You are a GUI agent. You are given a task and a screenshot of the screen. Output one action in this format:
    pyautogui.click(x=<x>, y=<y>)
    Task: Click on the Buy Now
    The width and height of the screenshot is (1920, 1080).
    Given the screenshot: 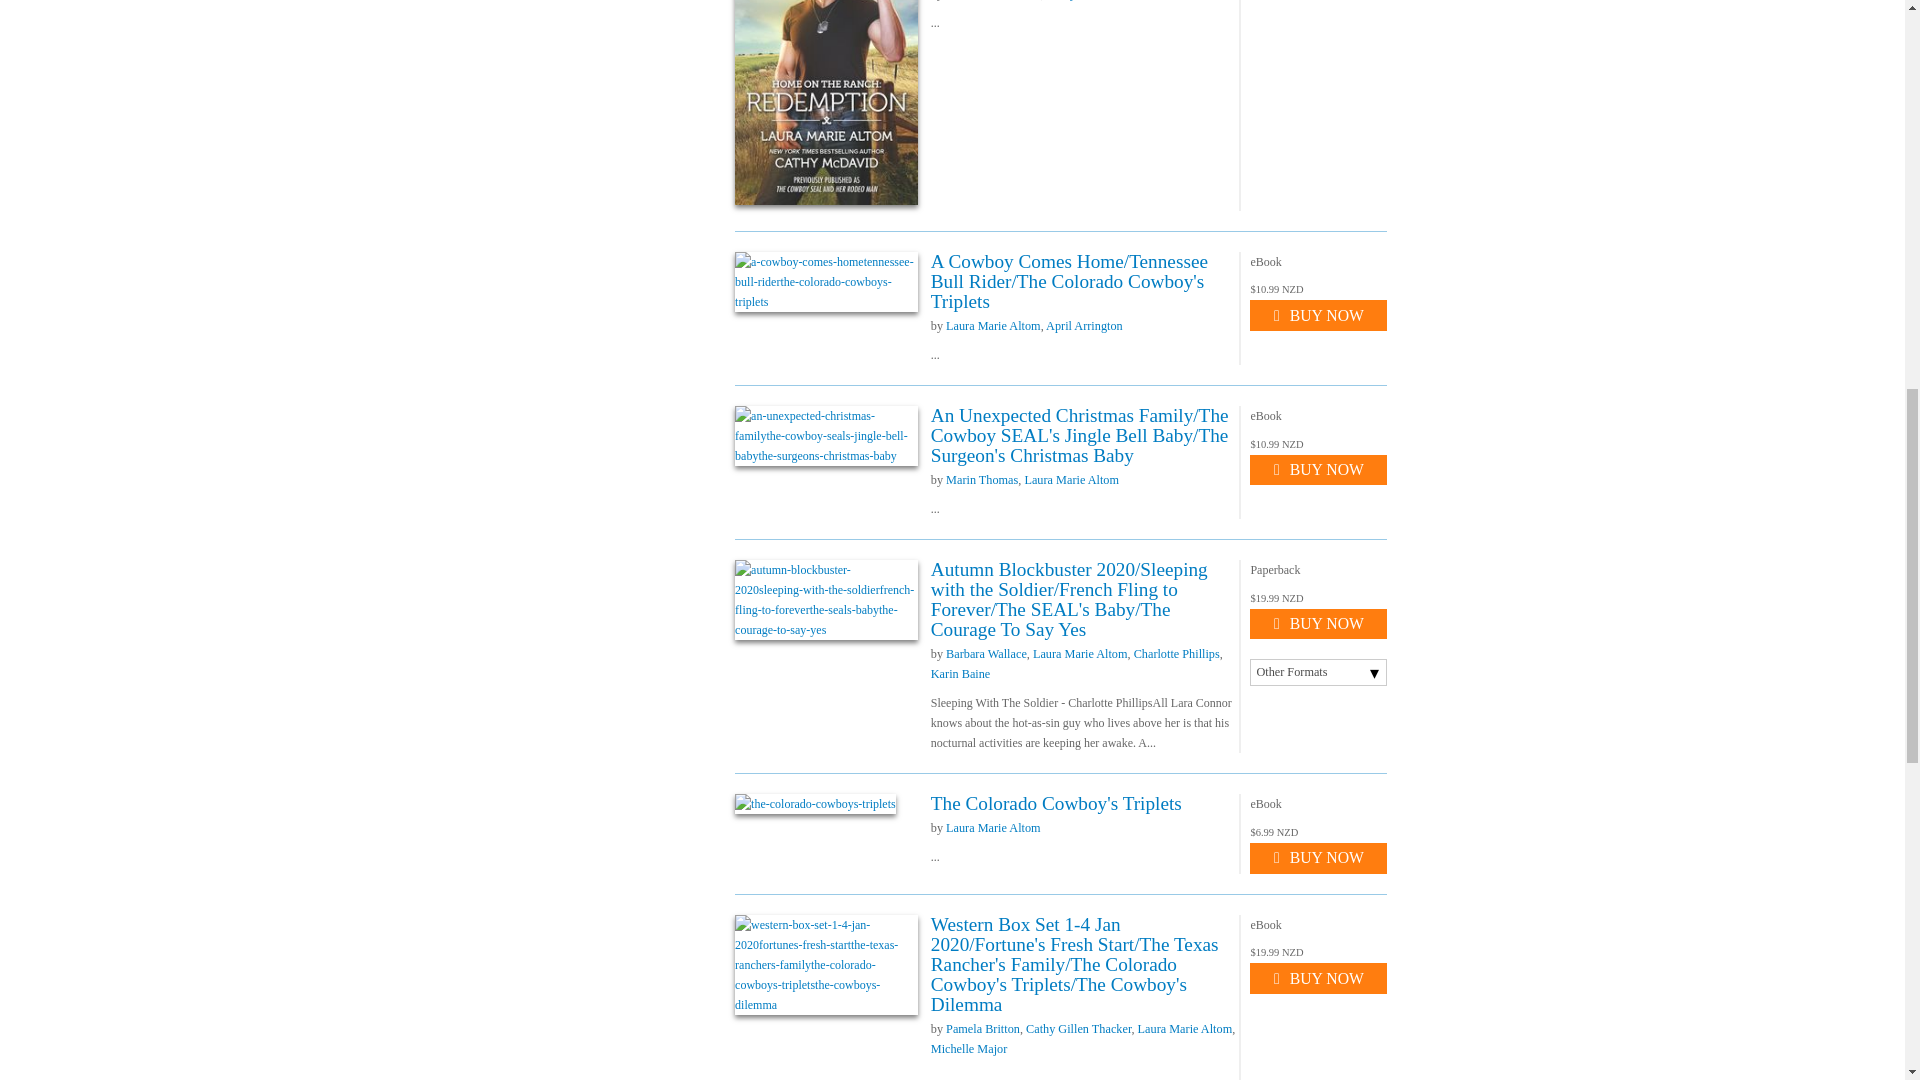 What is the action you would take?
    pyautogui.click(x=1318, y=470)
    